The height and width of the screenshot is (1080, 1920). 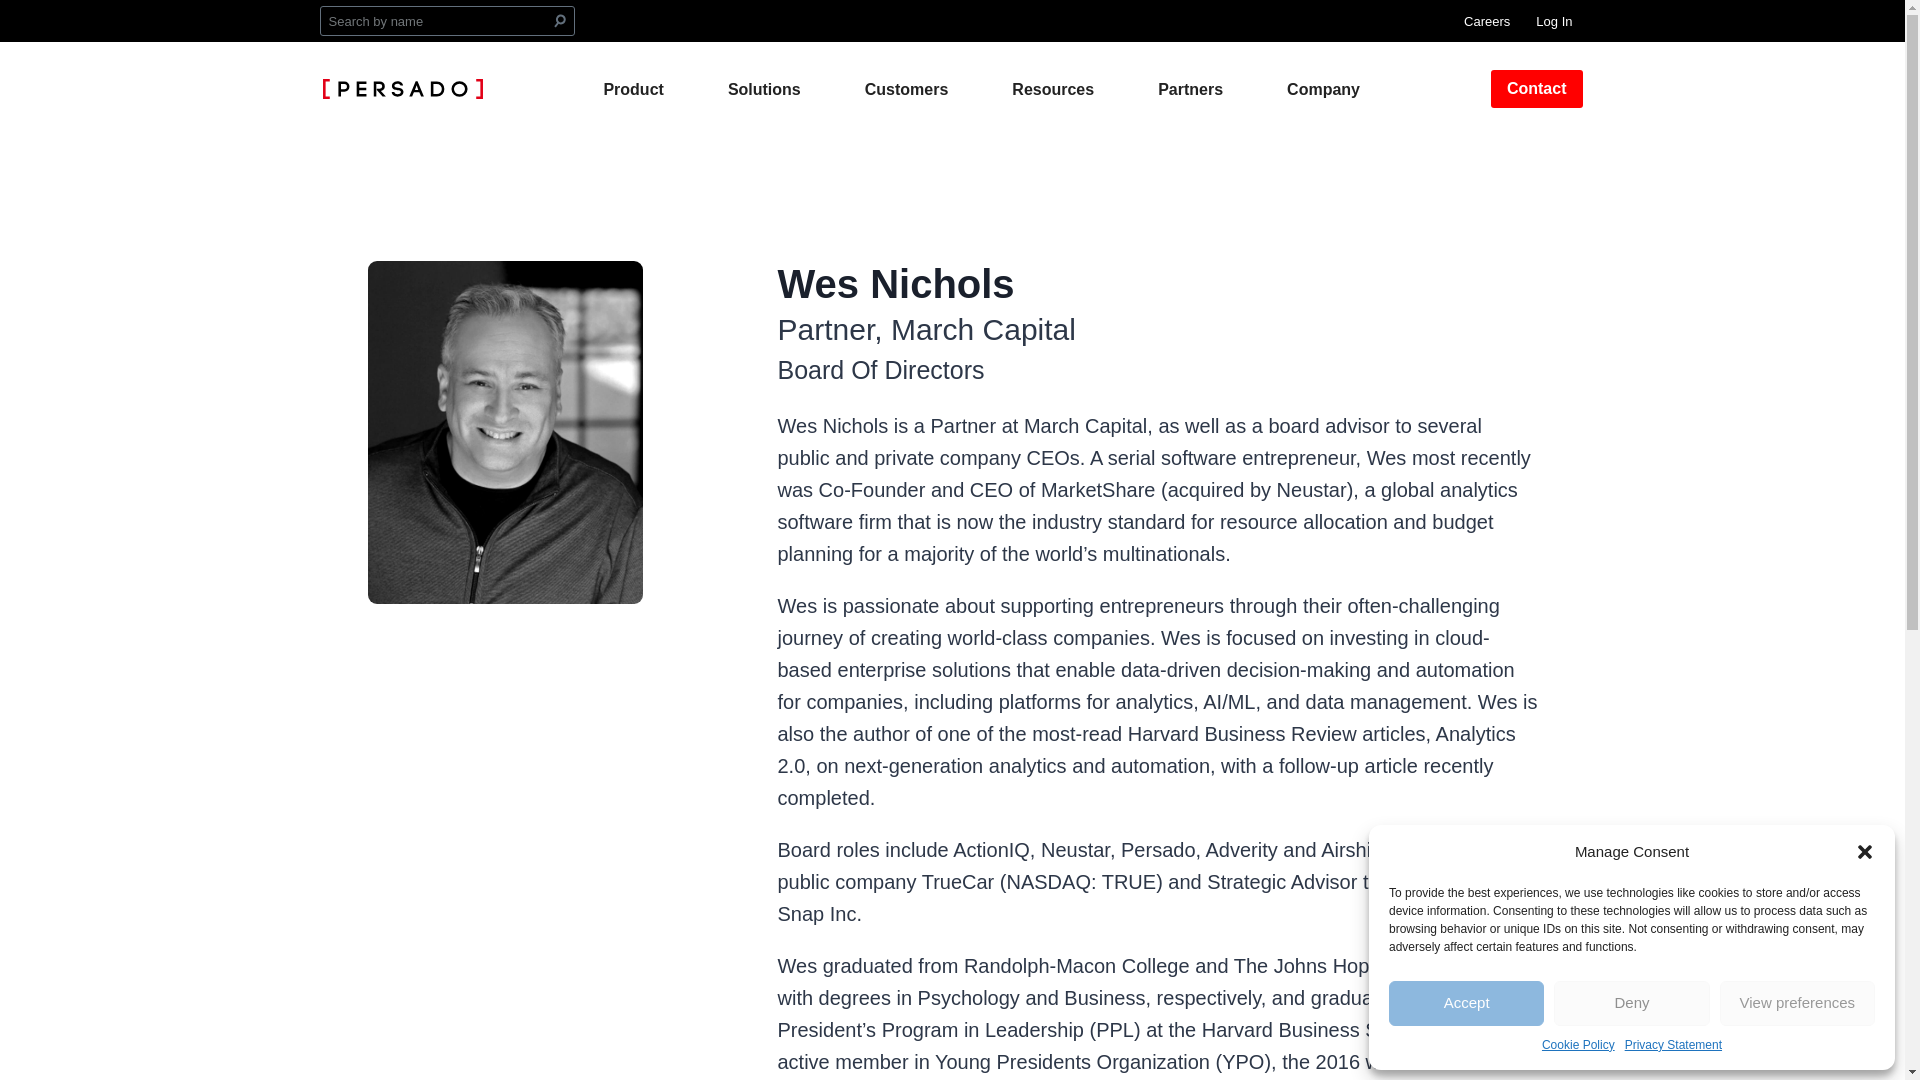 I want to click on Accept, so click(x=1466, y=1003).